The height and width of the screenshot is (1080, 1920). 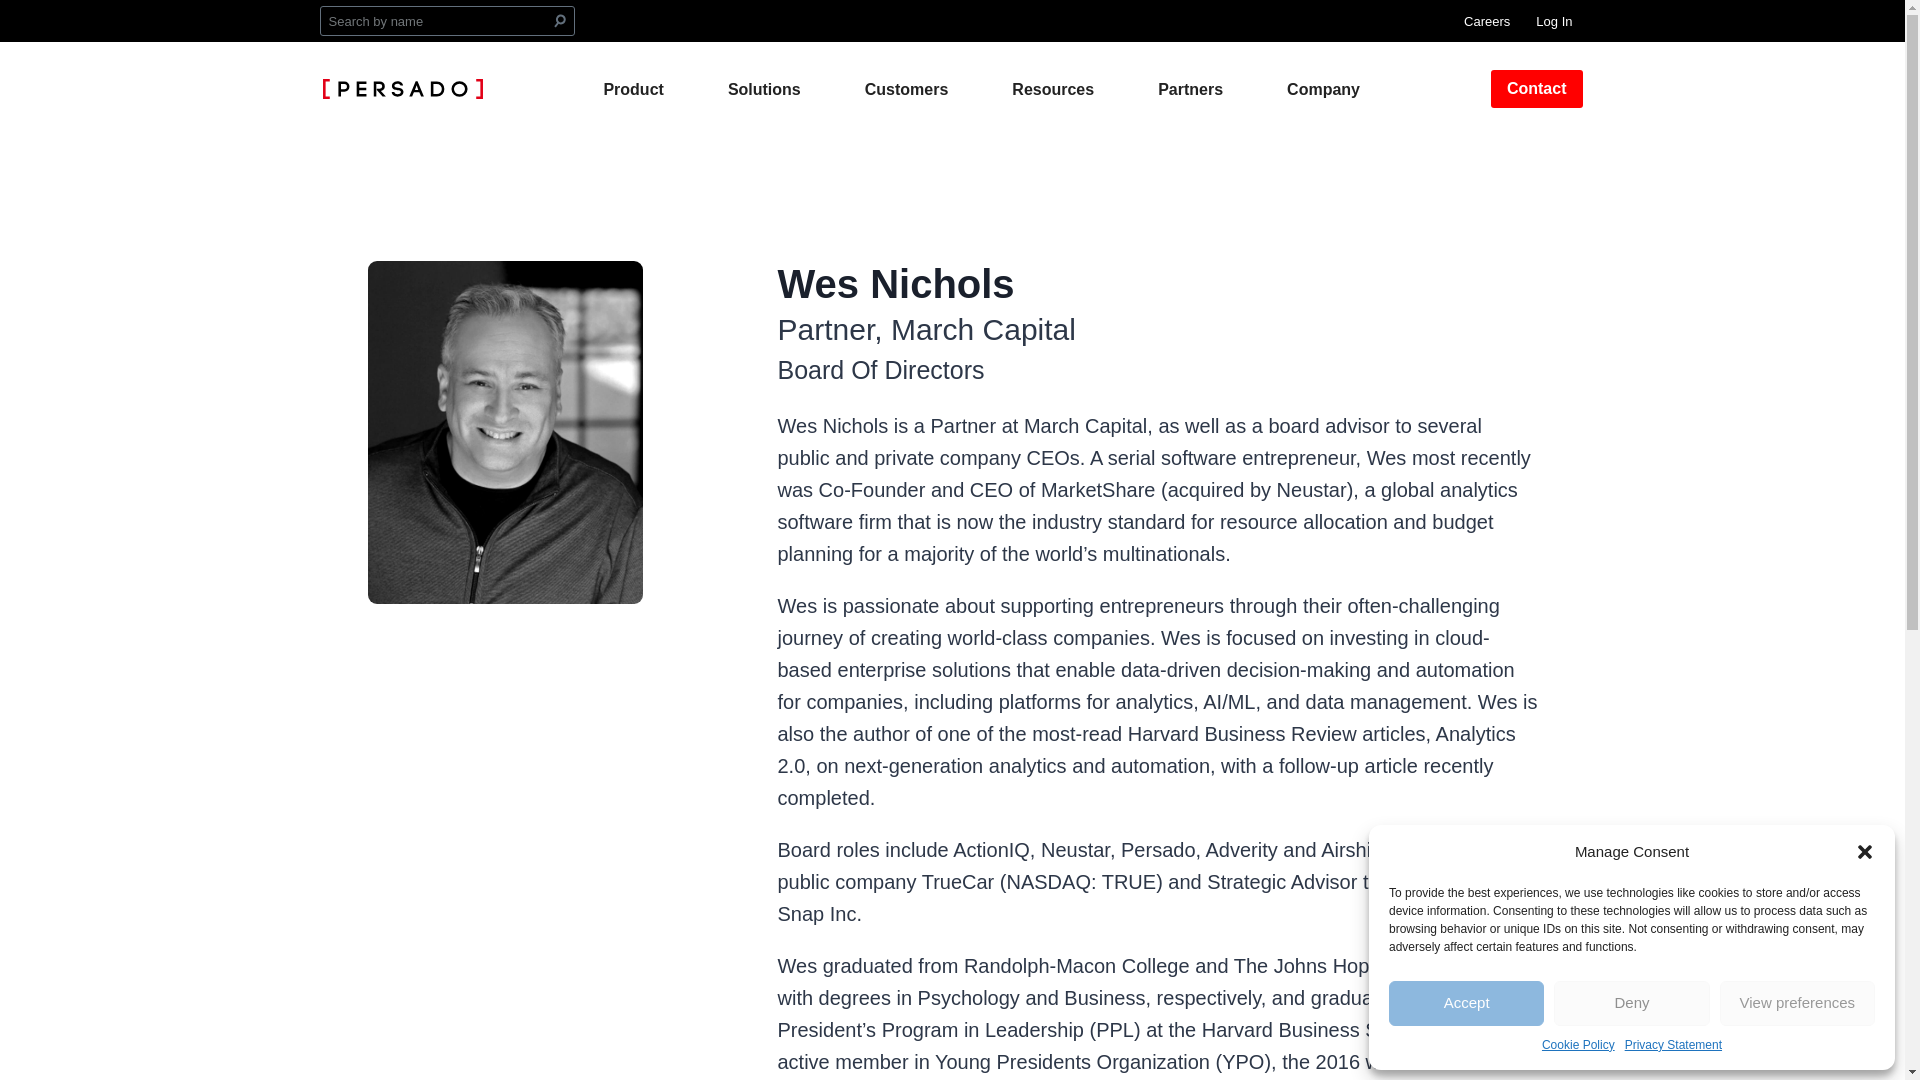 I want to click on Accept, so click(x=1466, y=1003).